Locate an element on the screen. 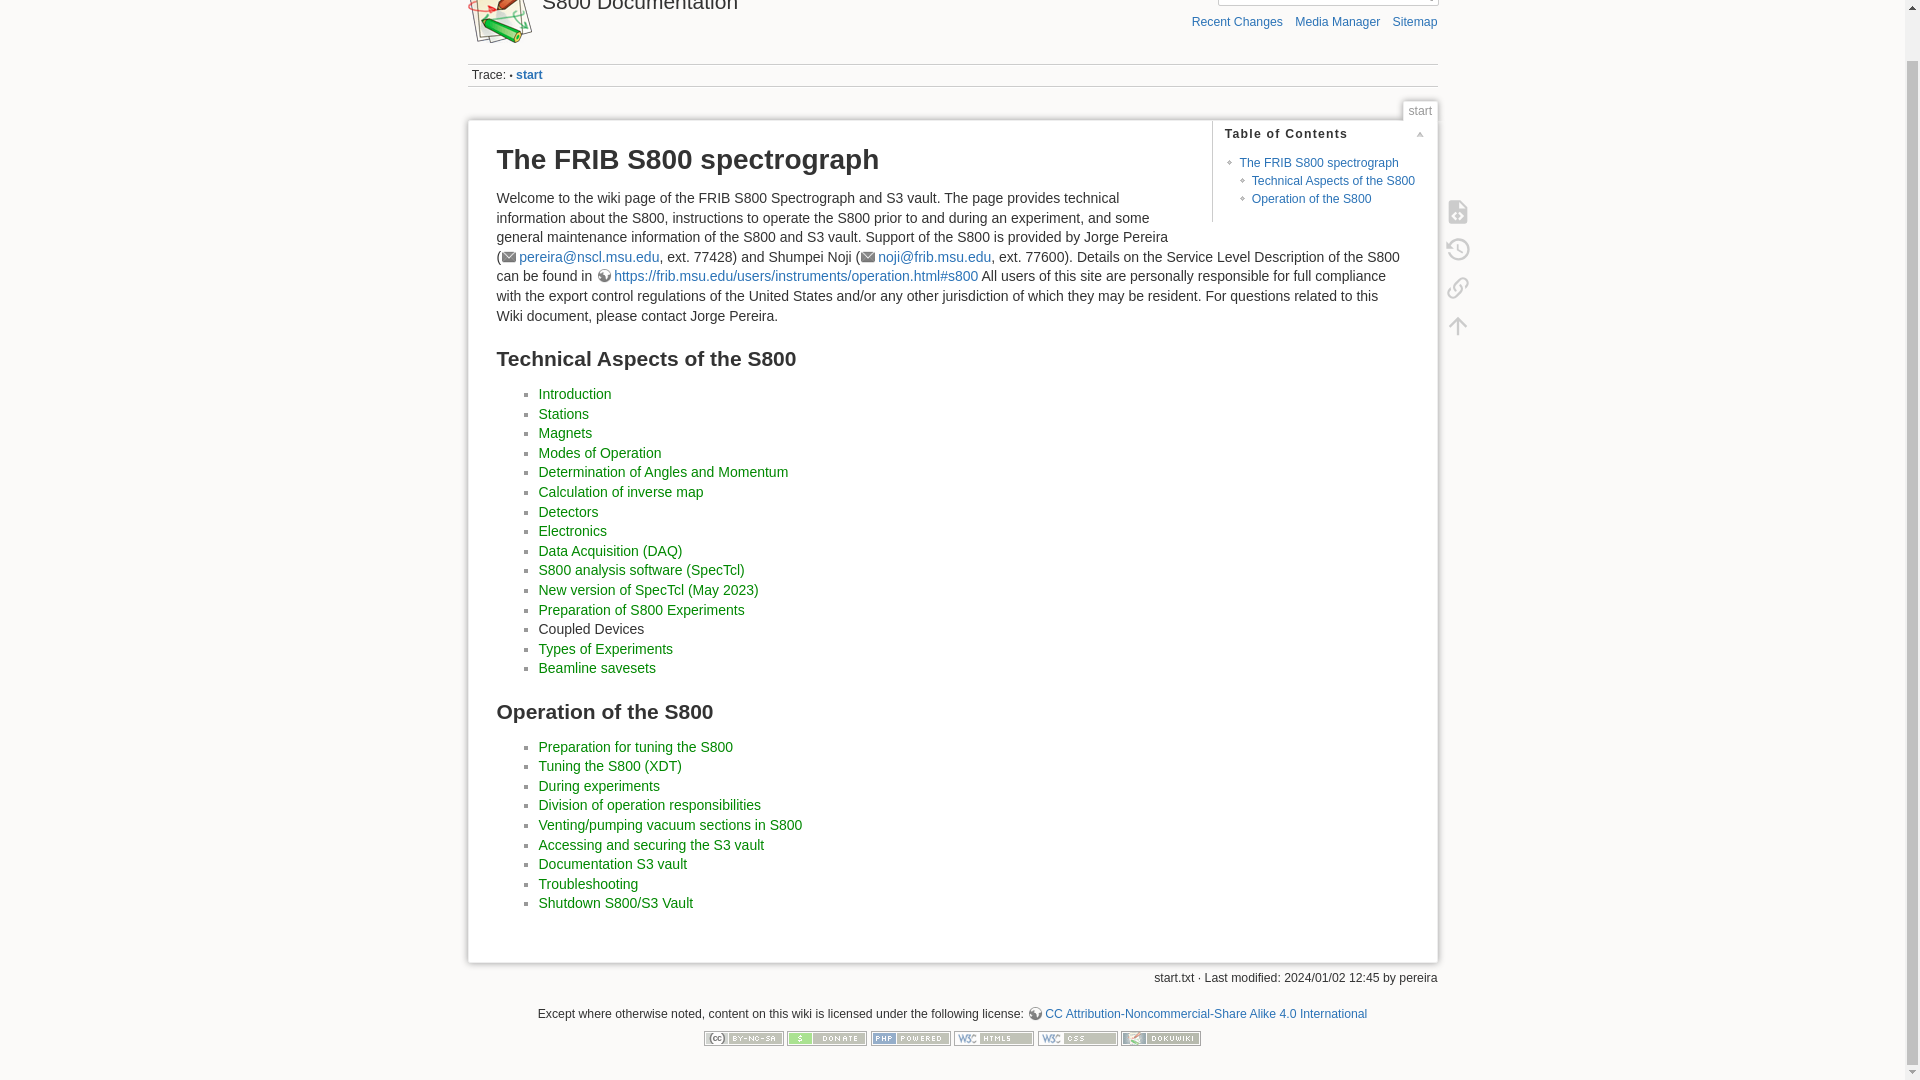 This screenshot has height=1080, width=1920. Preparation for tuning the S800 is located at coordinates (635, 746).